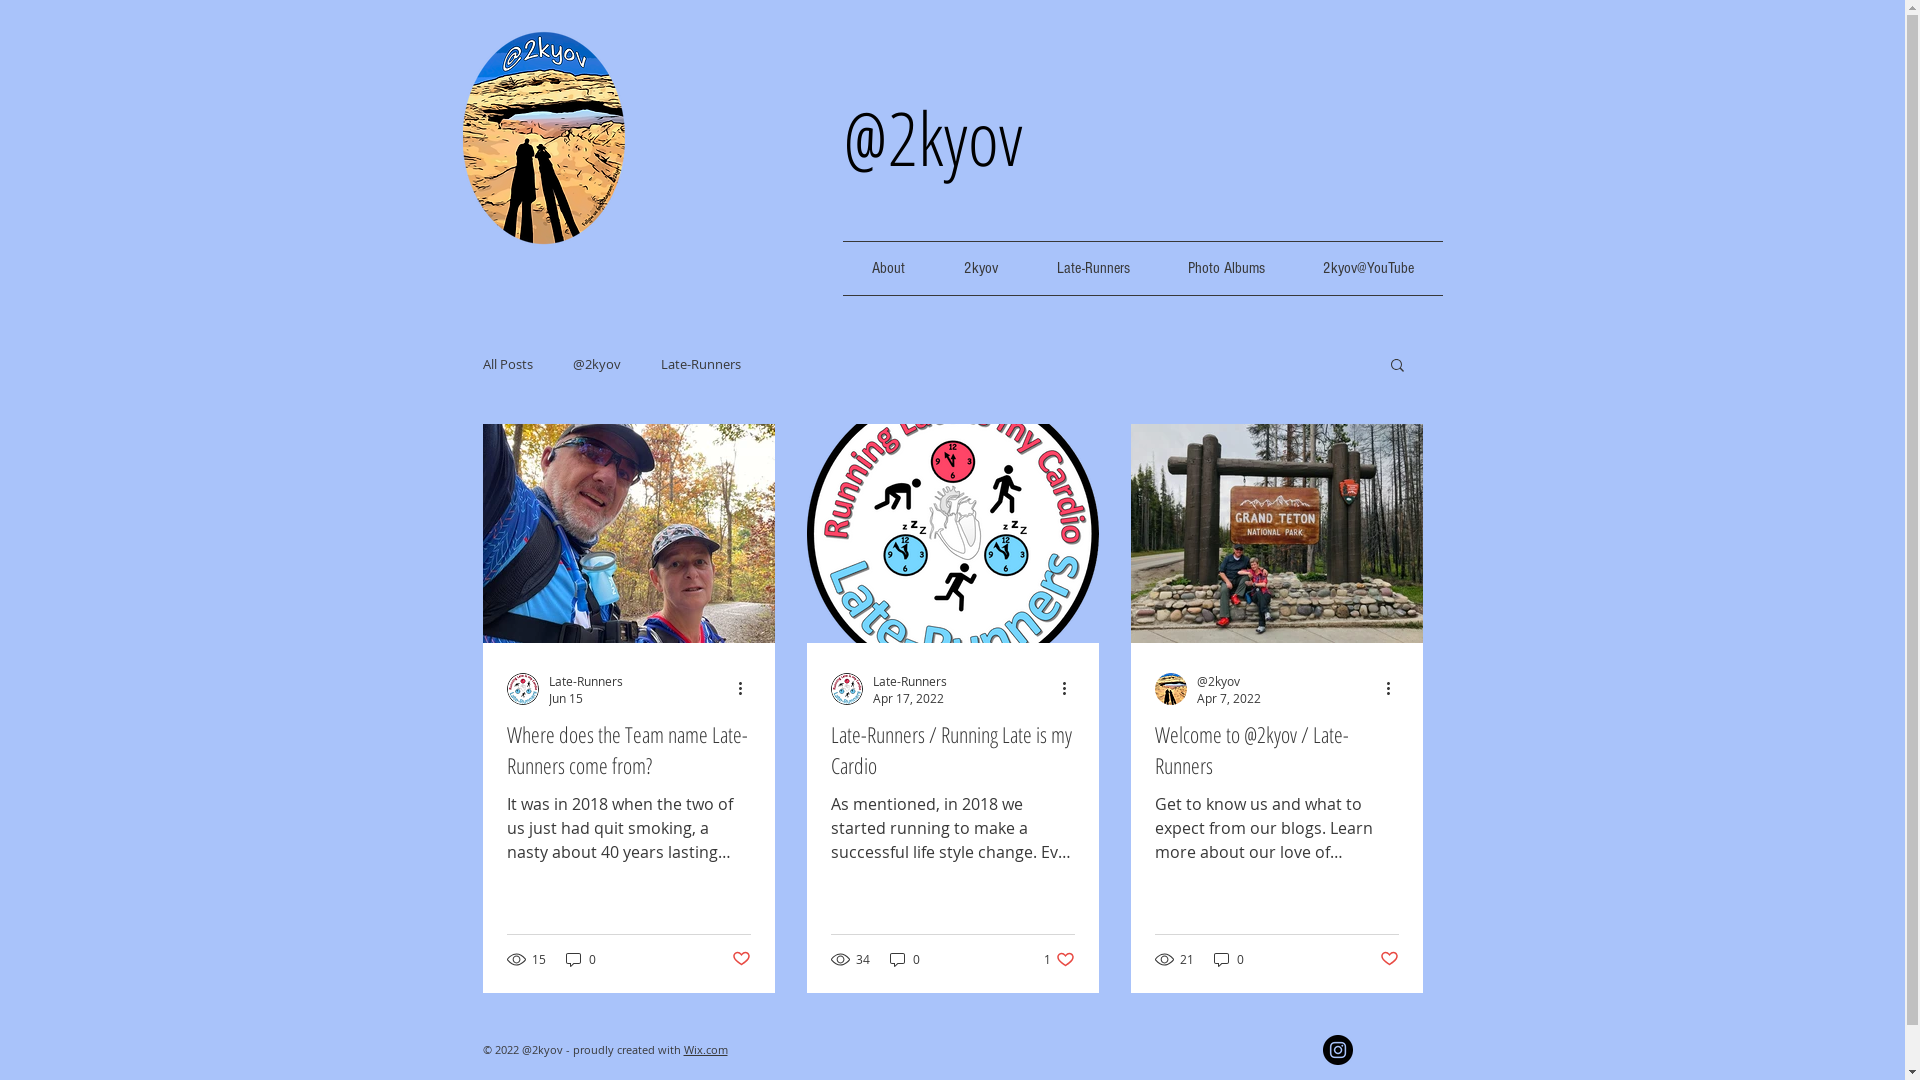 The image size is (1920, 1080). What do you see at coordinates (628, 750) in the screenshot?
I see `Where does the Team name Late-Runners come from?` at bounding box center [628, 750].